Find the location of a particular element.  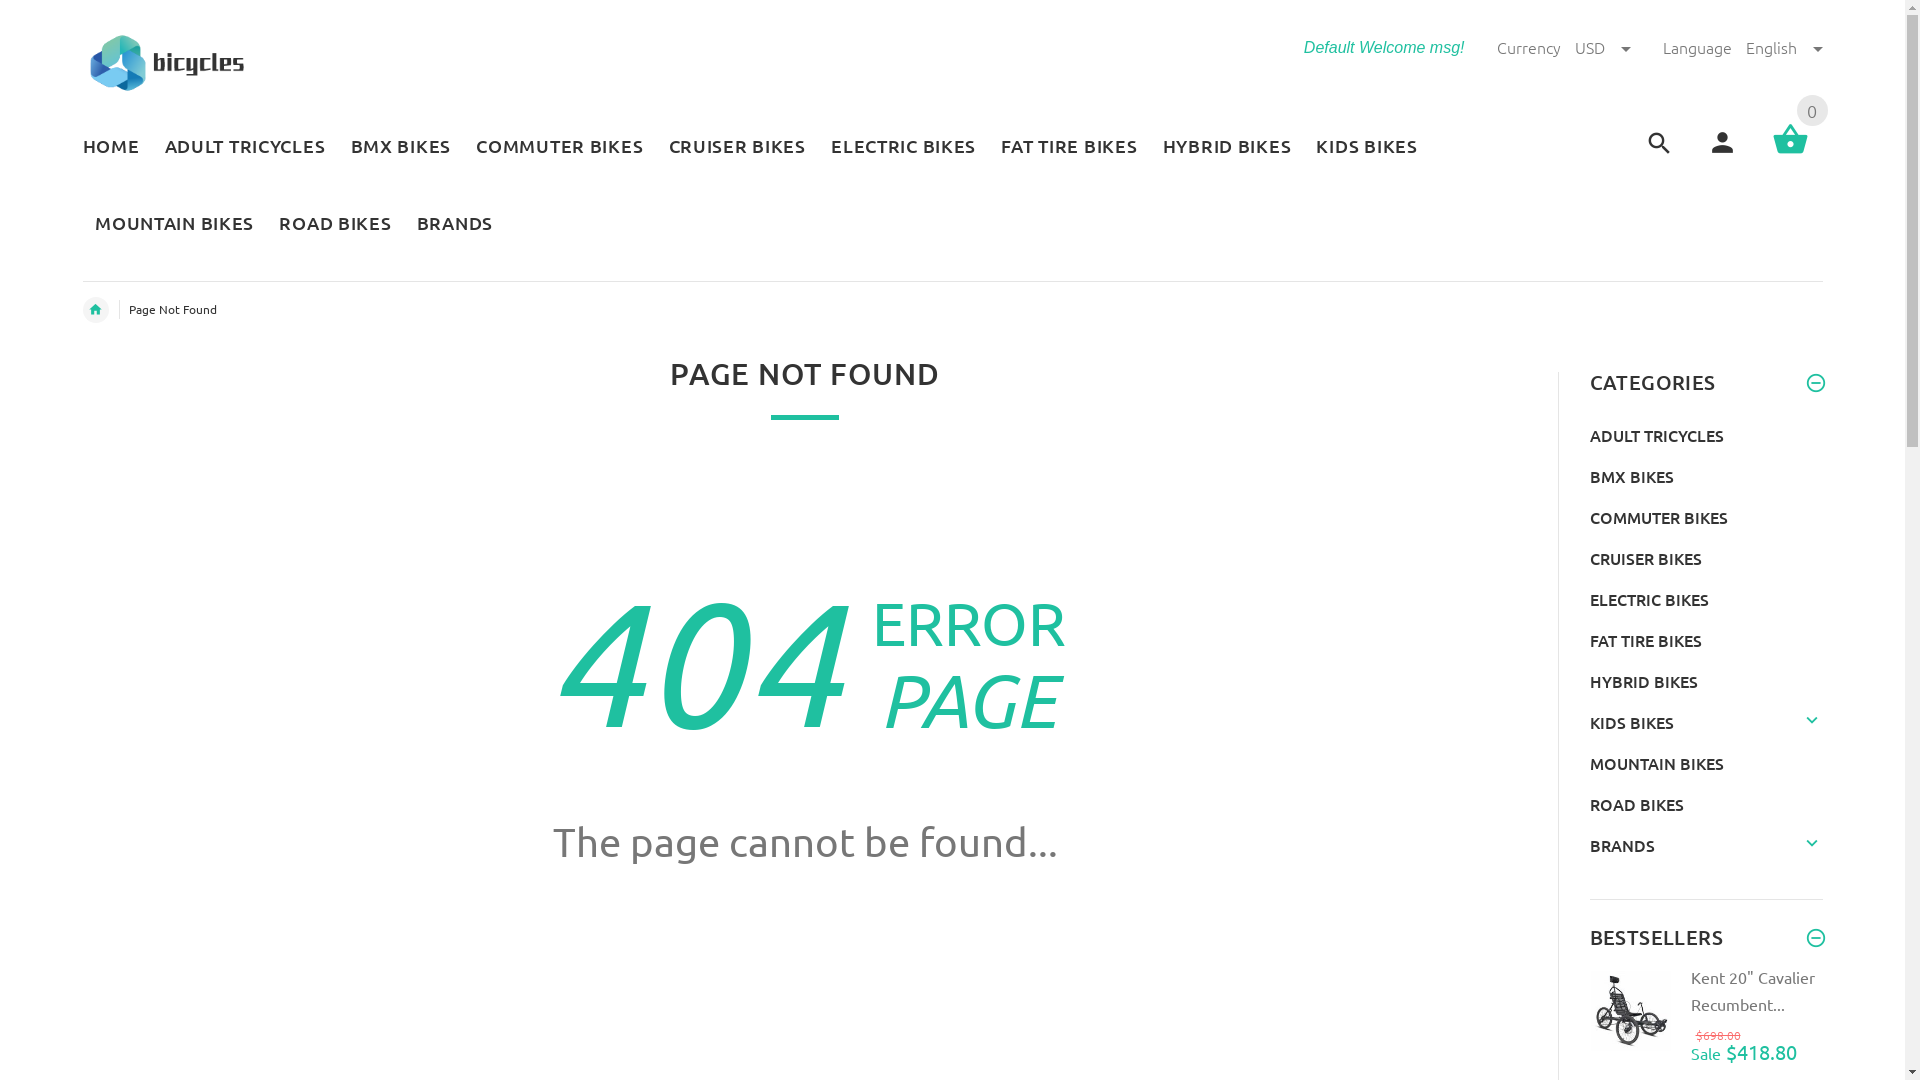

English is located at coordinates (1784, 47).